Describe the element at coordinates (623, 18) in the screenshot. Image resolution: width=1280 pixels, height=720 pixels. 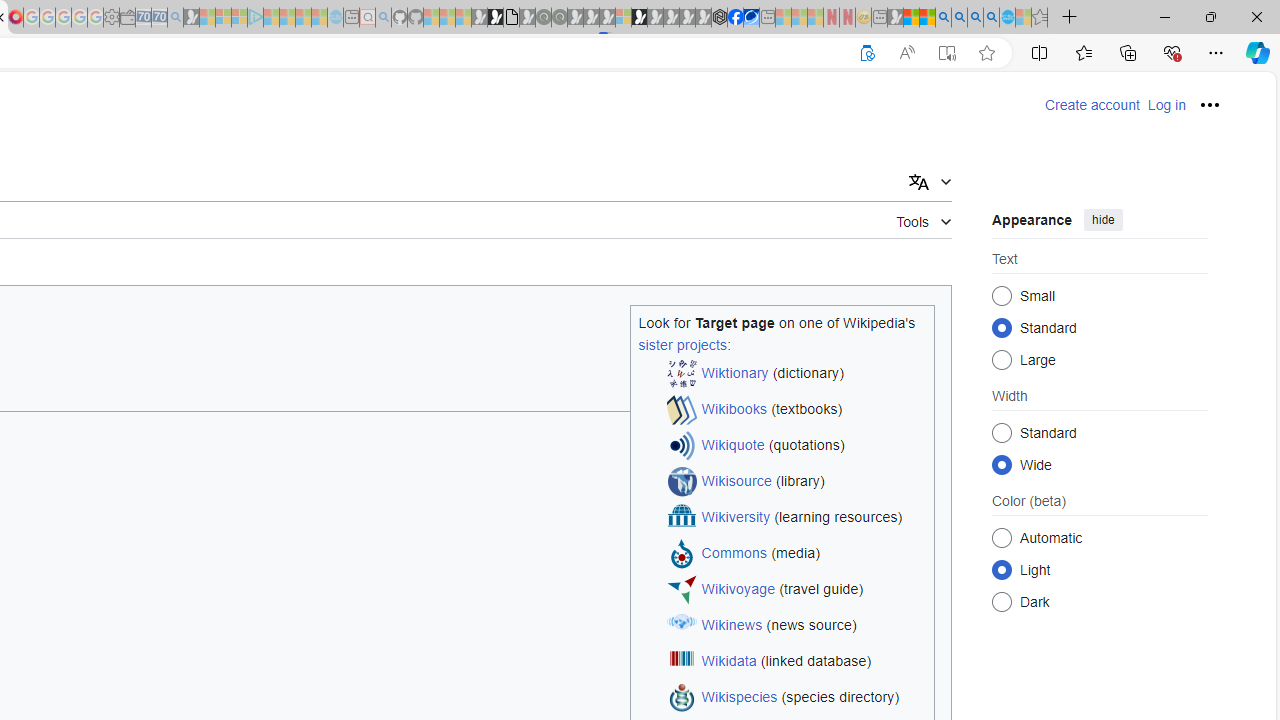
I see `Sign in to your account - Sleeping` at that location.